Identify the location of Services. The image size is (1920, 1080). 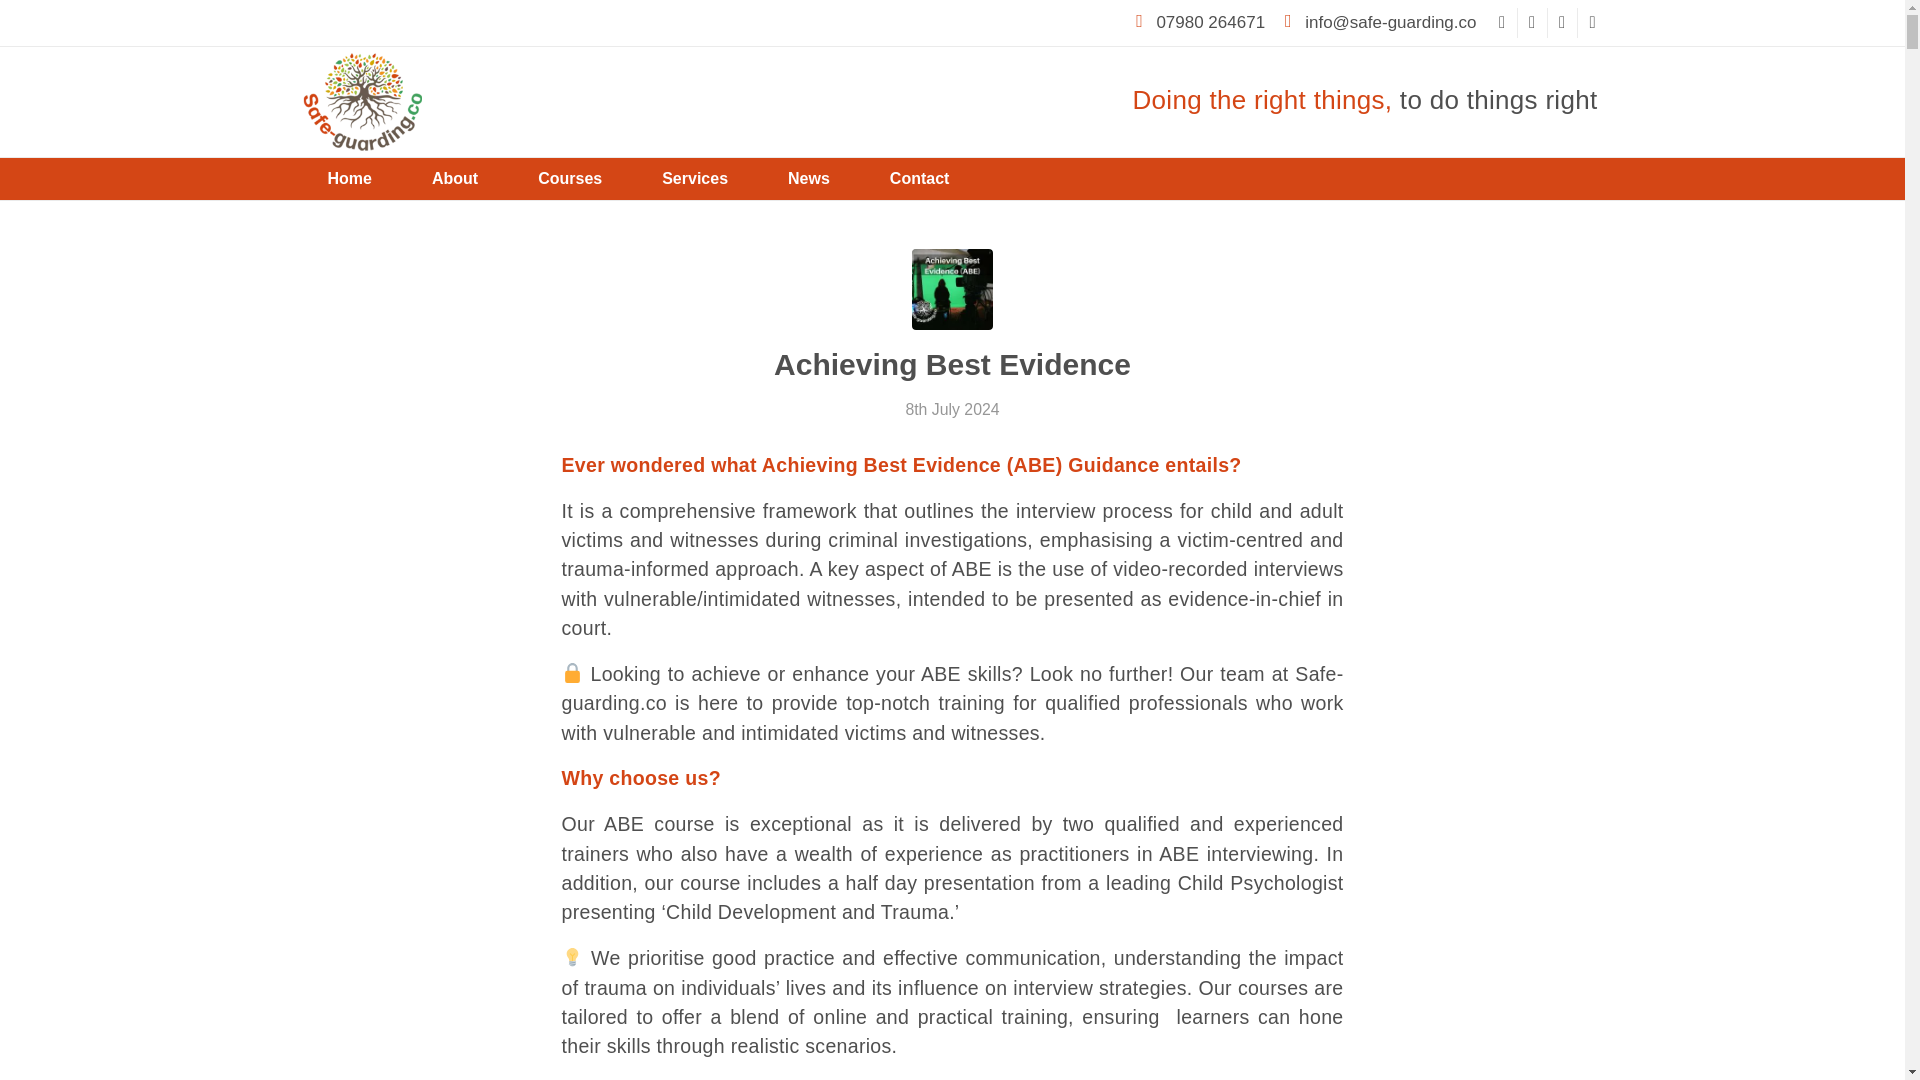
(694, 178).